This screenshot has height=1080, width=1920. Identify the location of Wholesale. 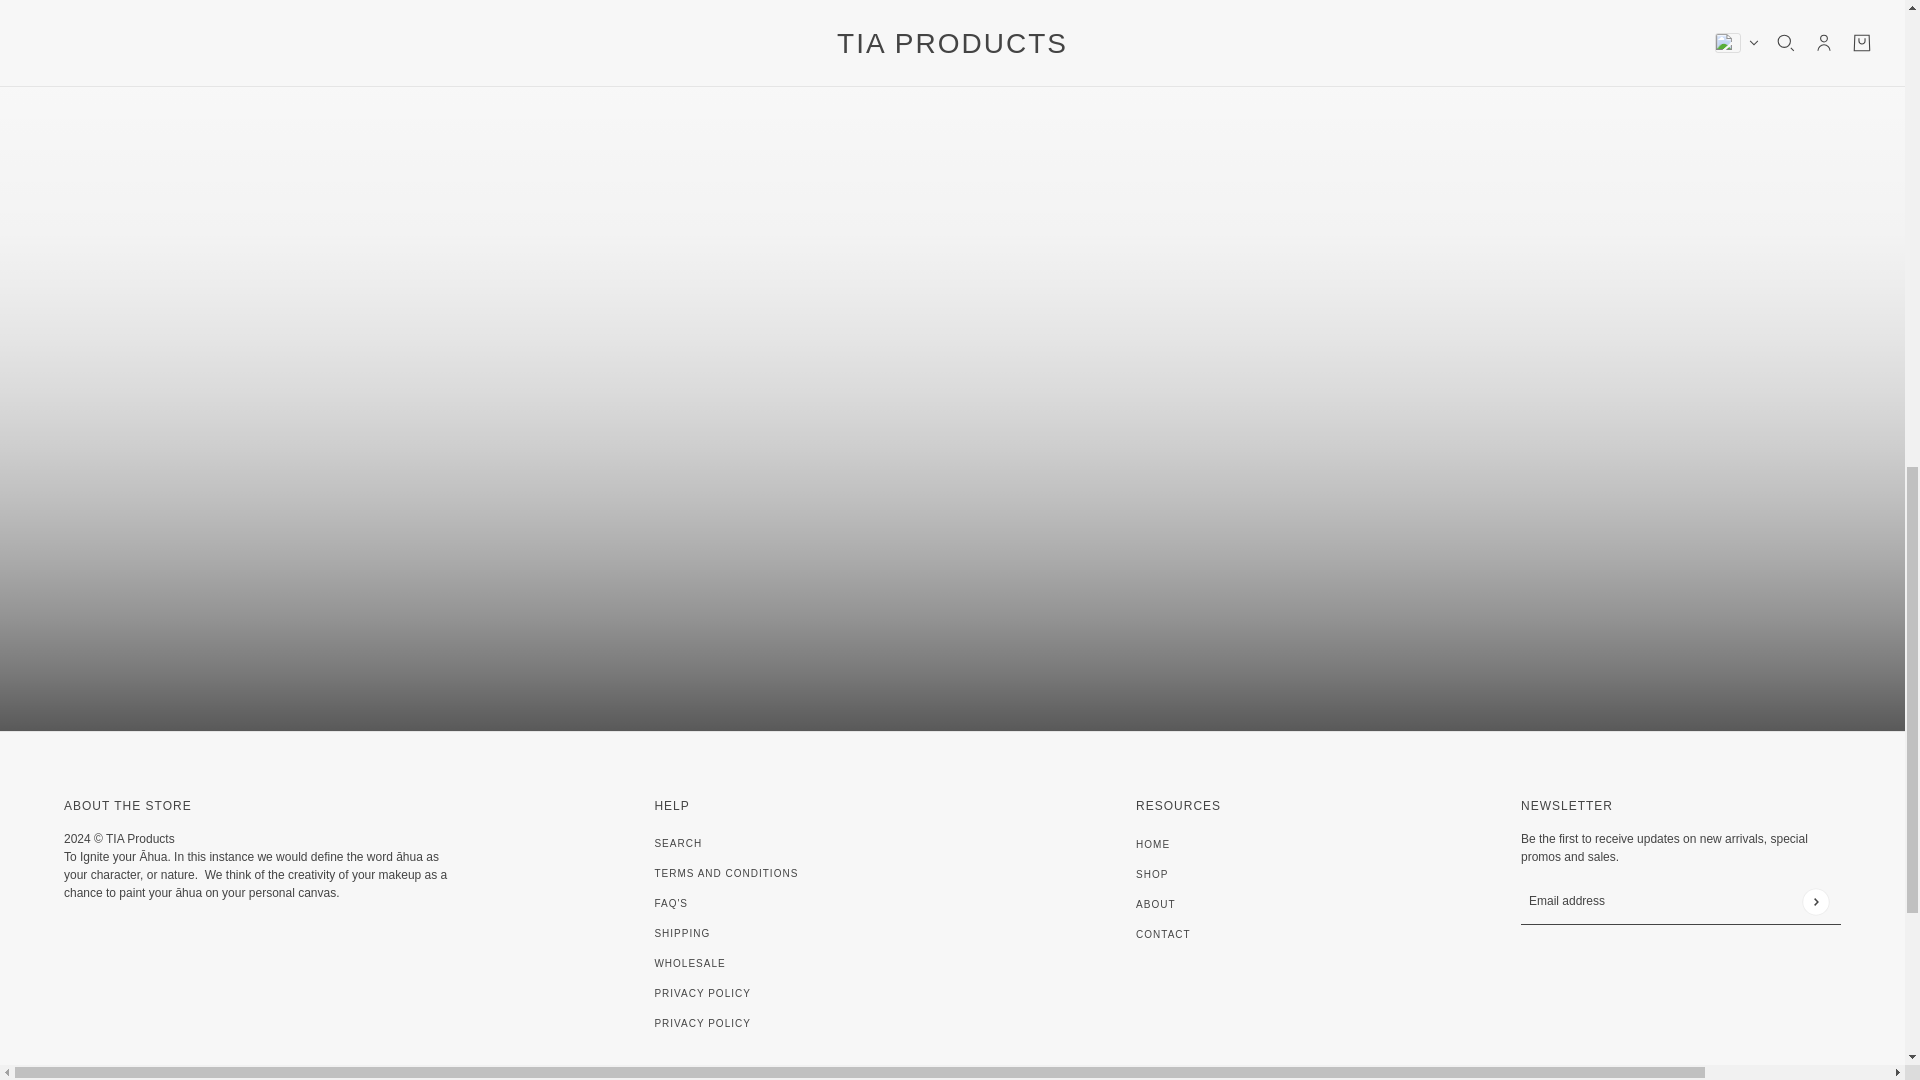
(690, 962).